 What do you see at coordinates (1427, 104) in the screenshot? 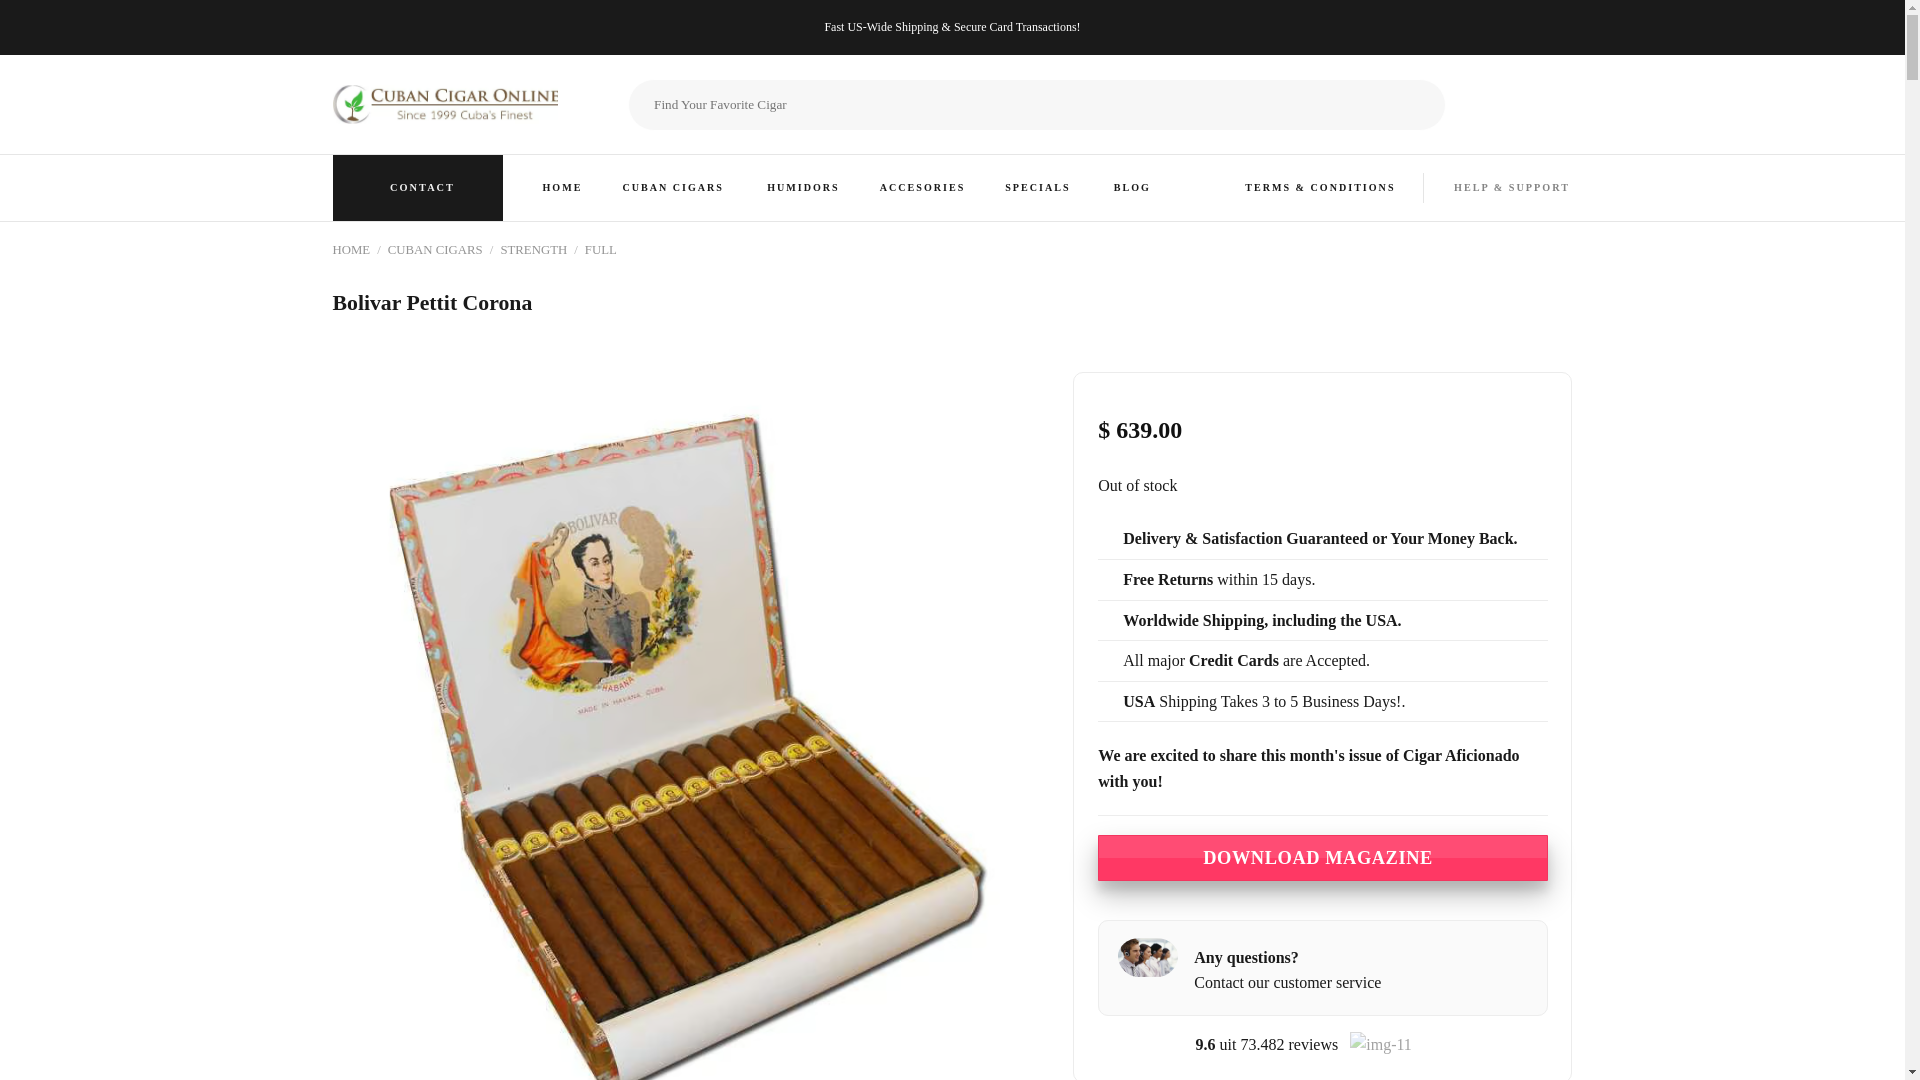
I see `Search` at bounding box center [1427, 104].